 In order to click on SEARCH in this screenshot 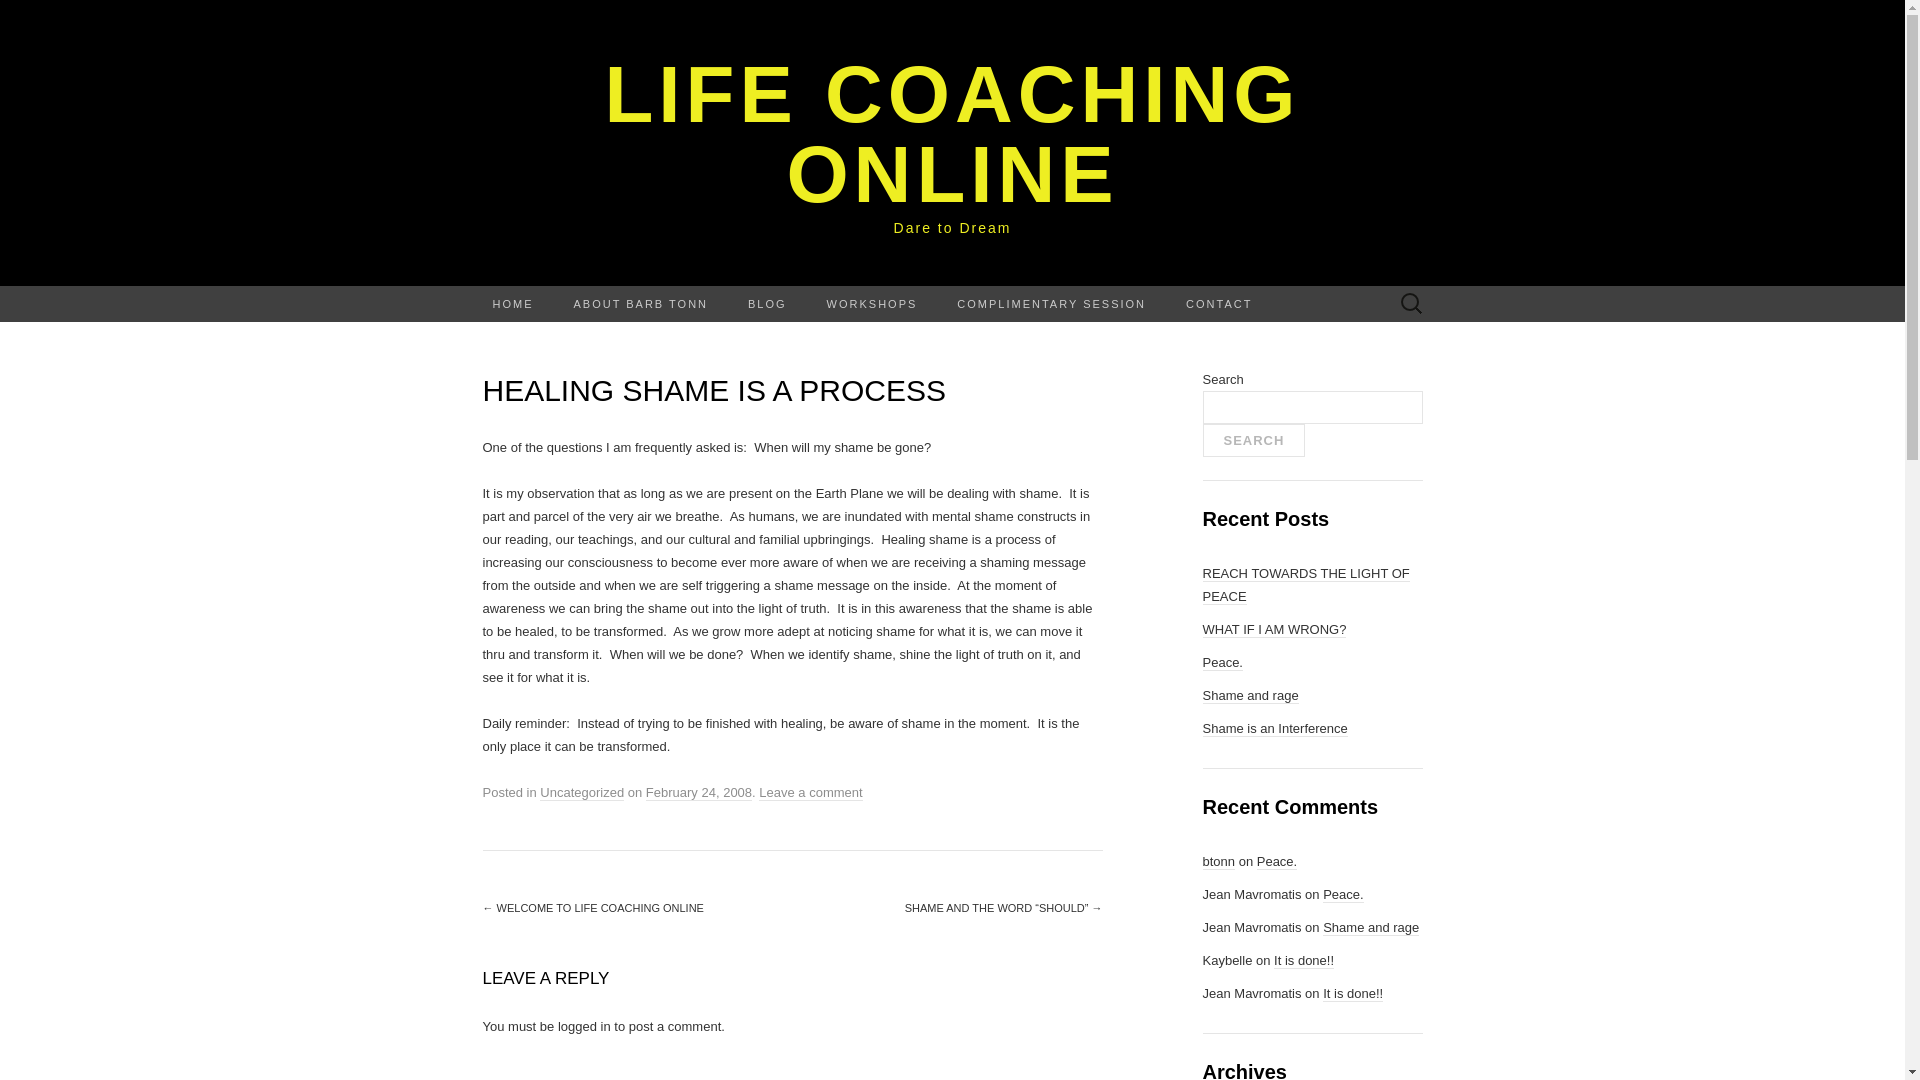, I will do `click(1253, 440)`.